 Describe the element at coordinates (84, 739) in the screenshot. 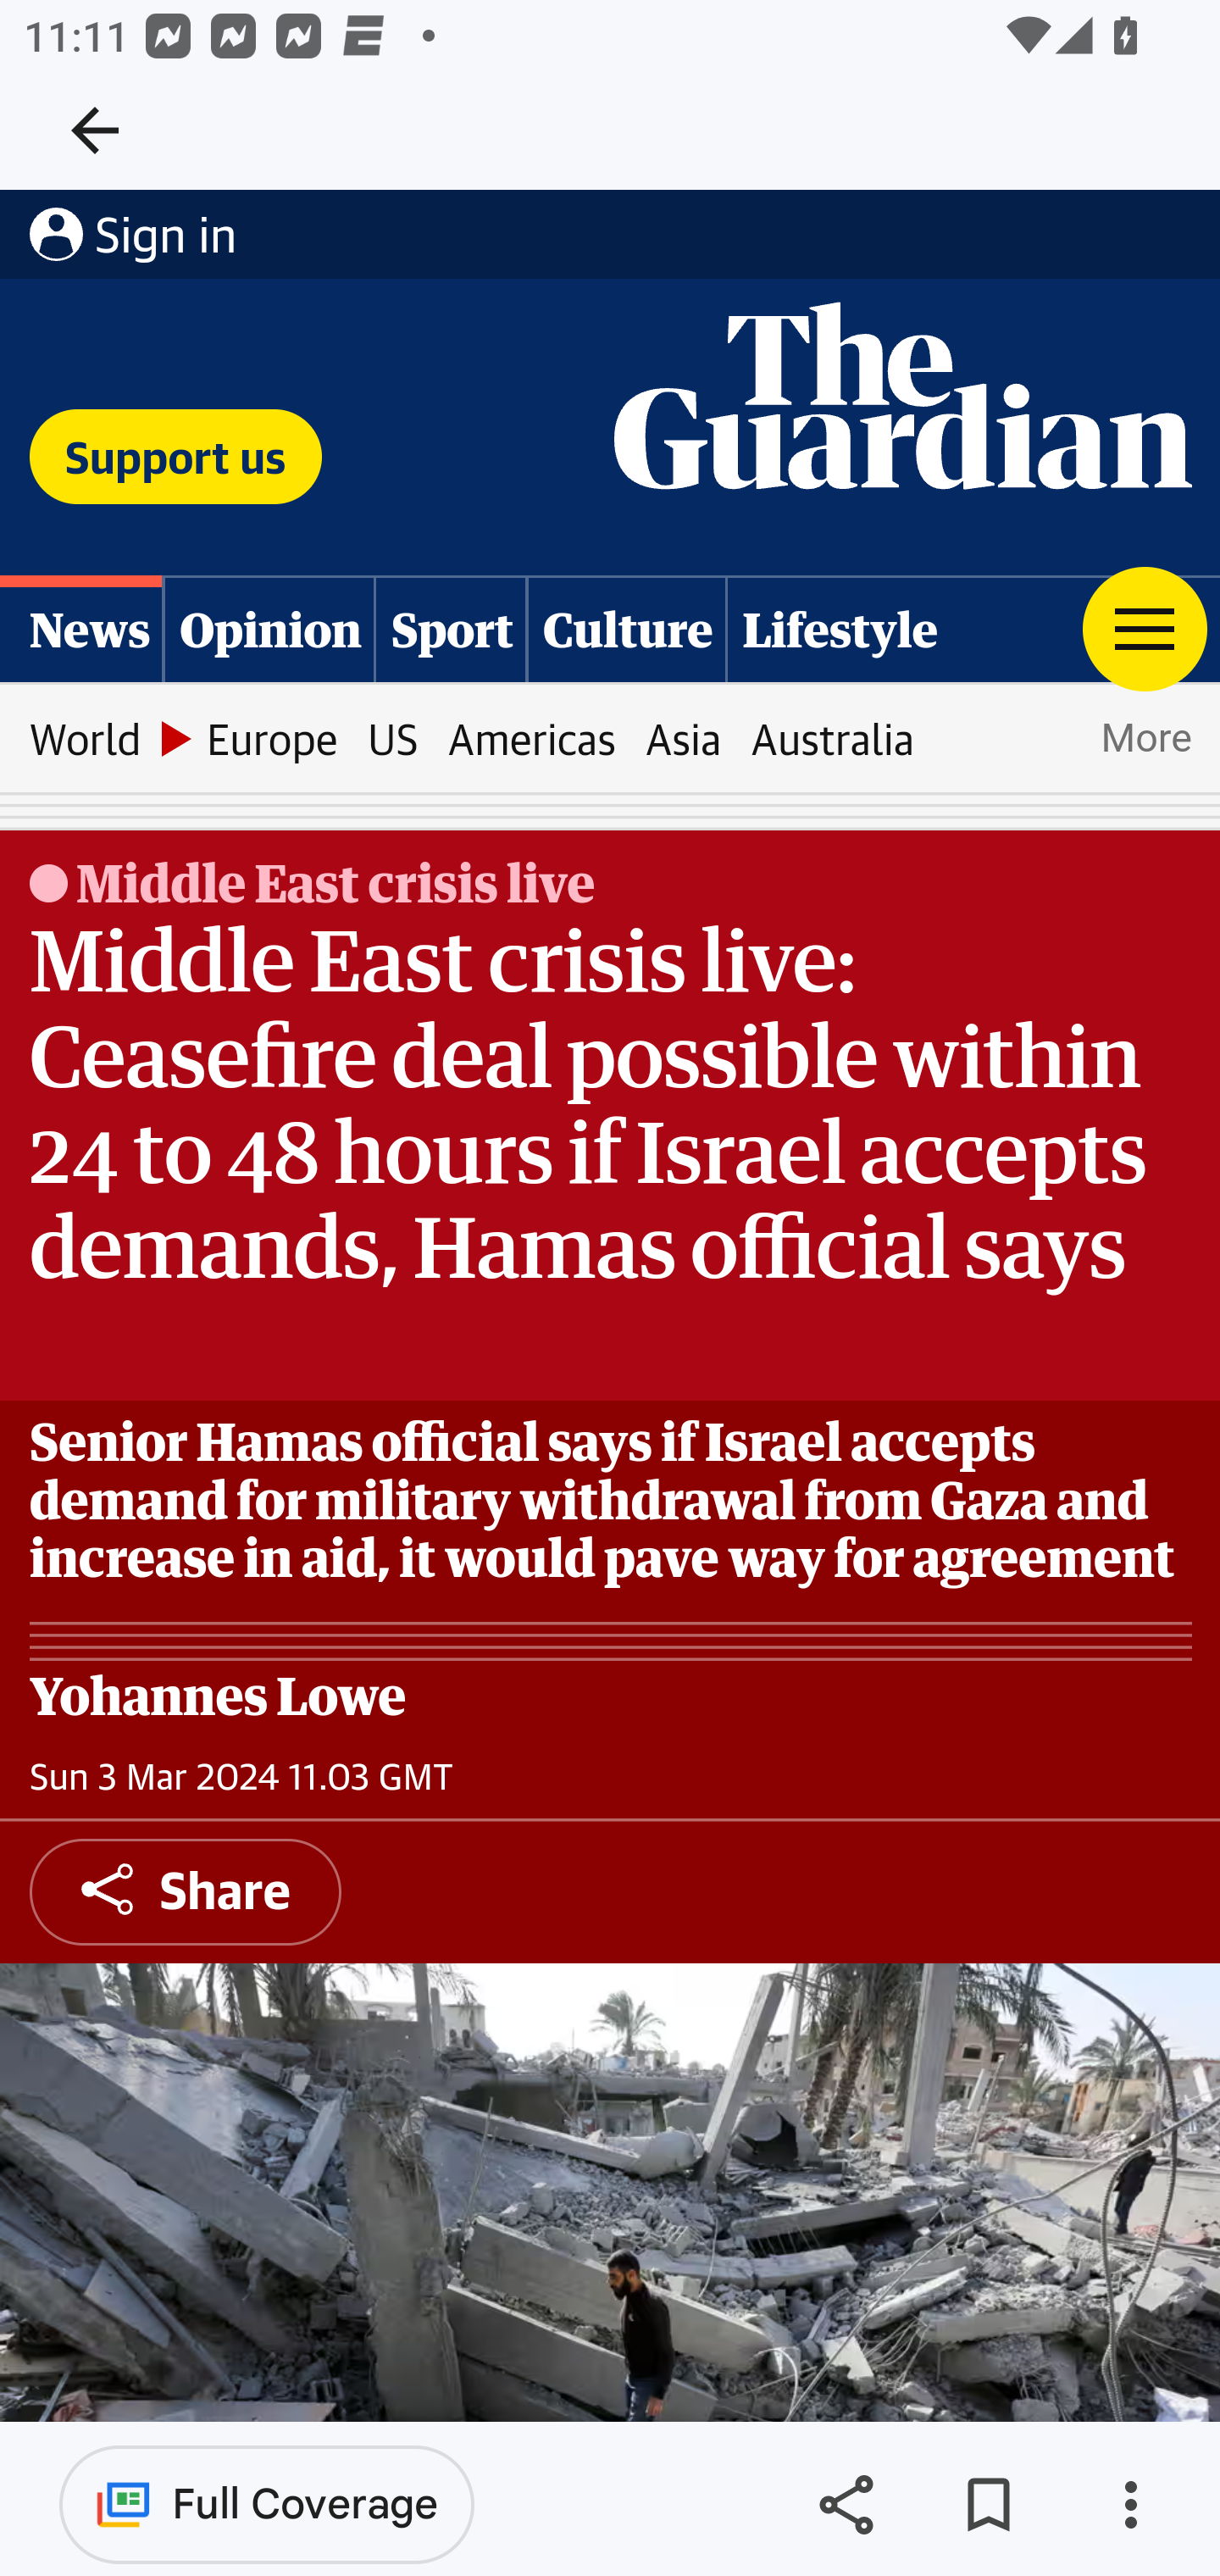

I see `World` at that location.